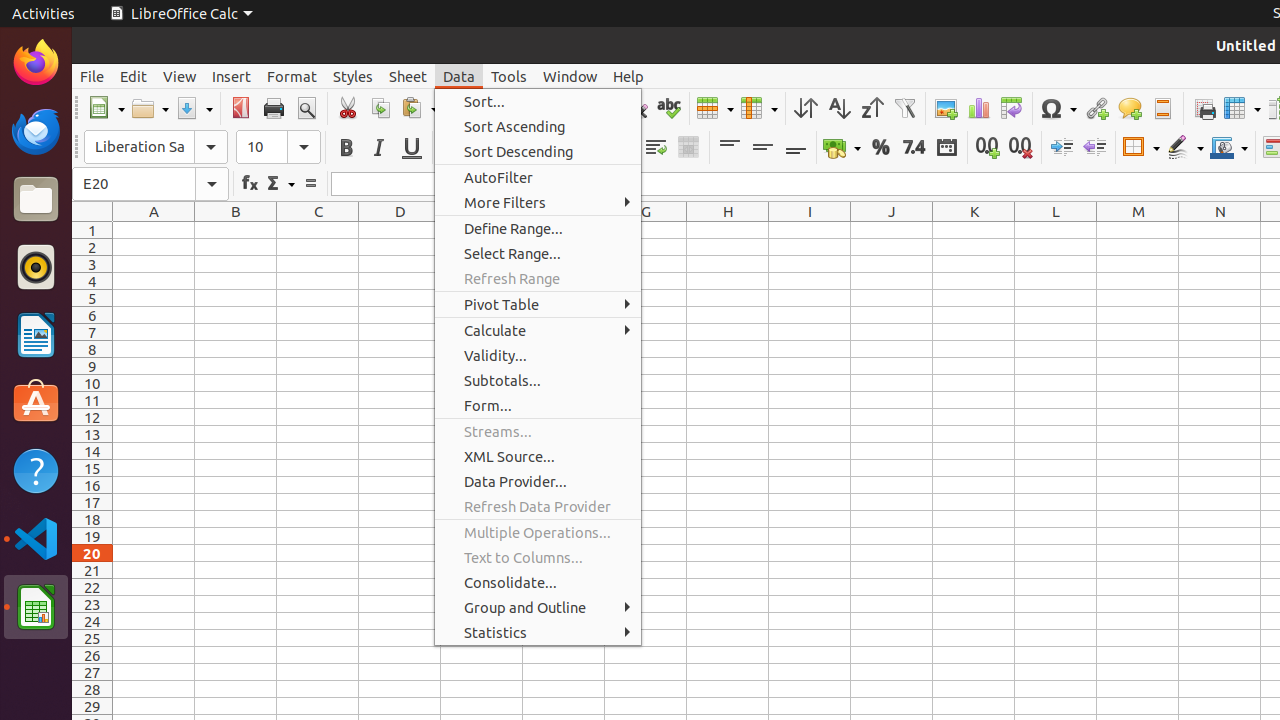  Describe the element at coordinates (759, 108) in the screenshot. I see `Column` at that location.